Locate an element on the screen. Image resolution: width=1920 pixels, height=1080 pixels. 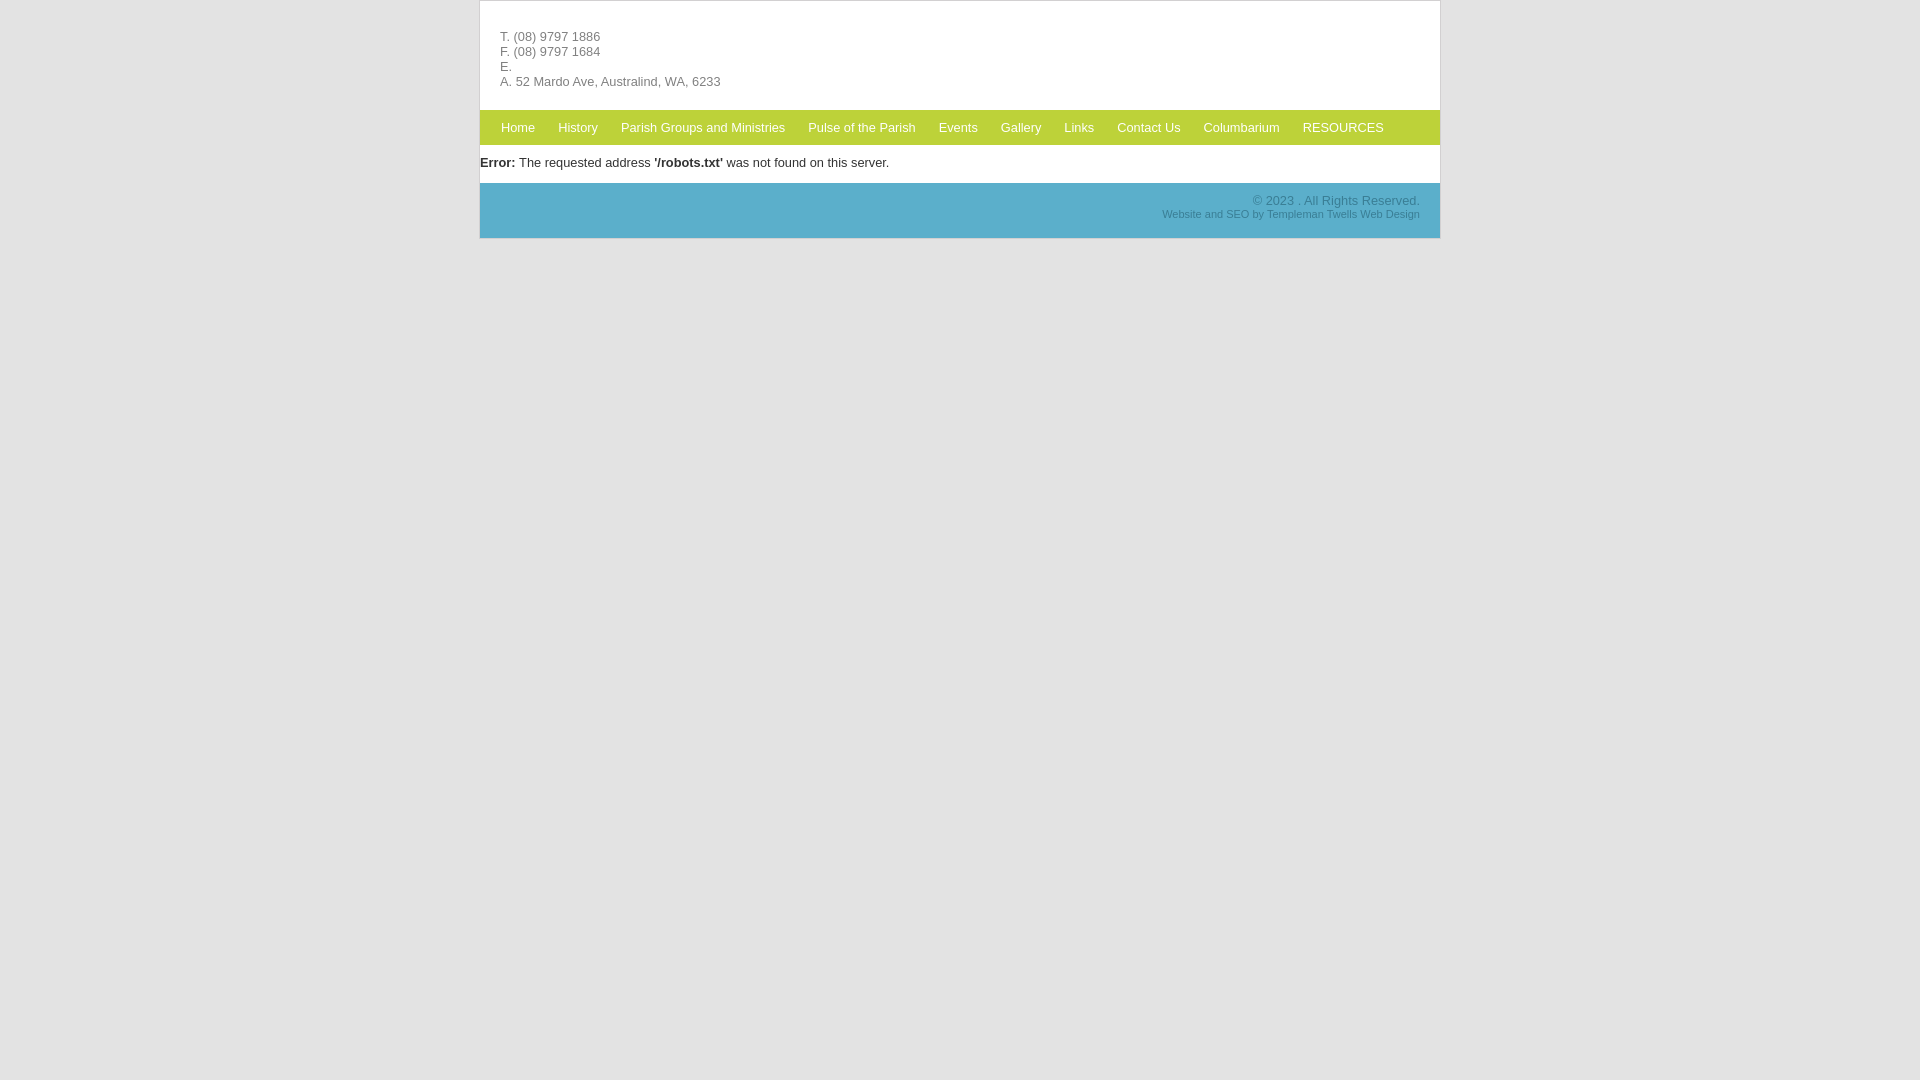
RESOURCES is located at coordinates (1344, 127).